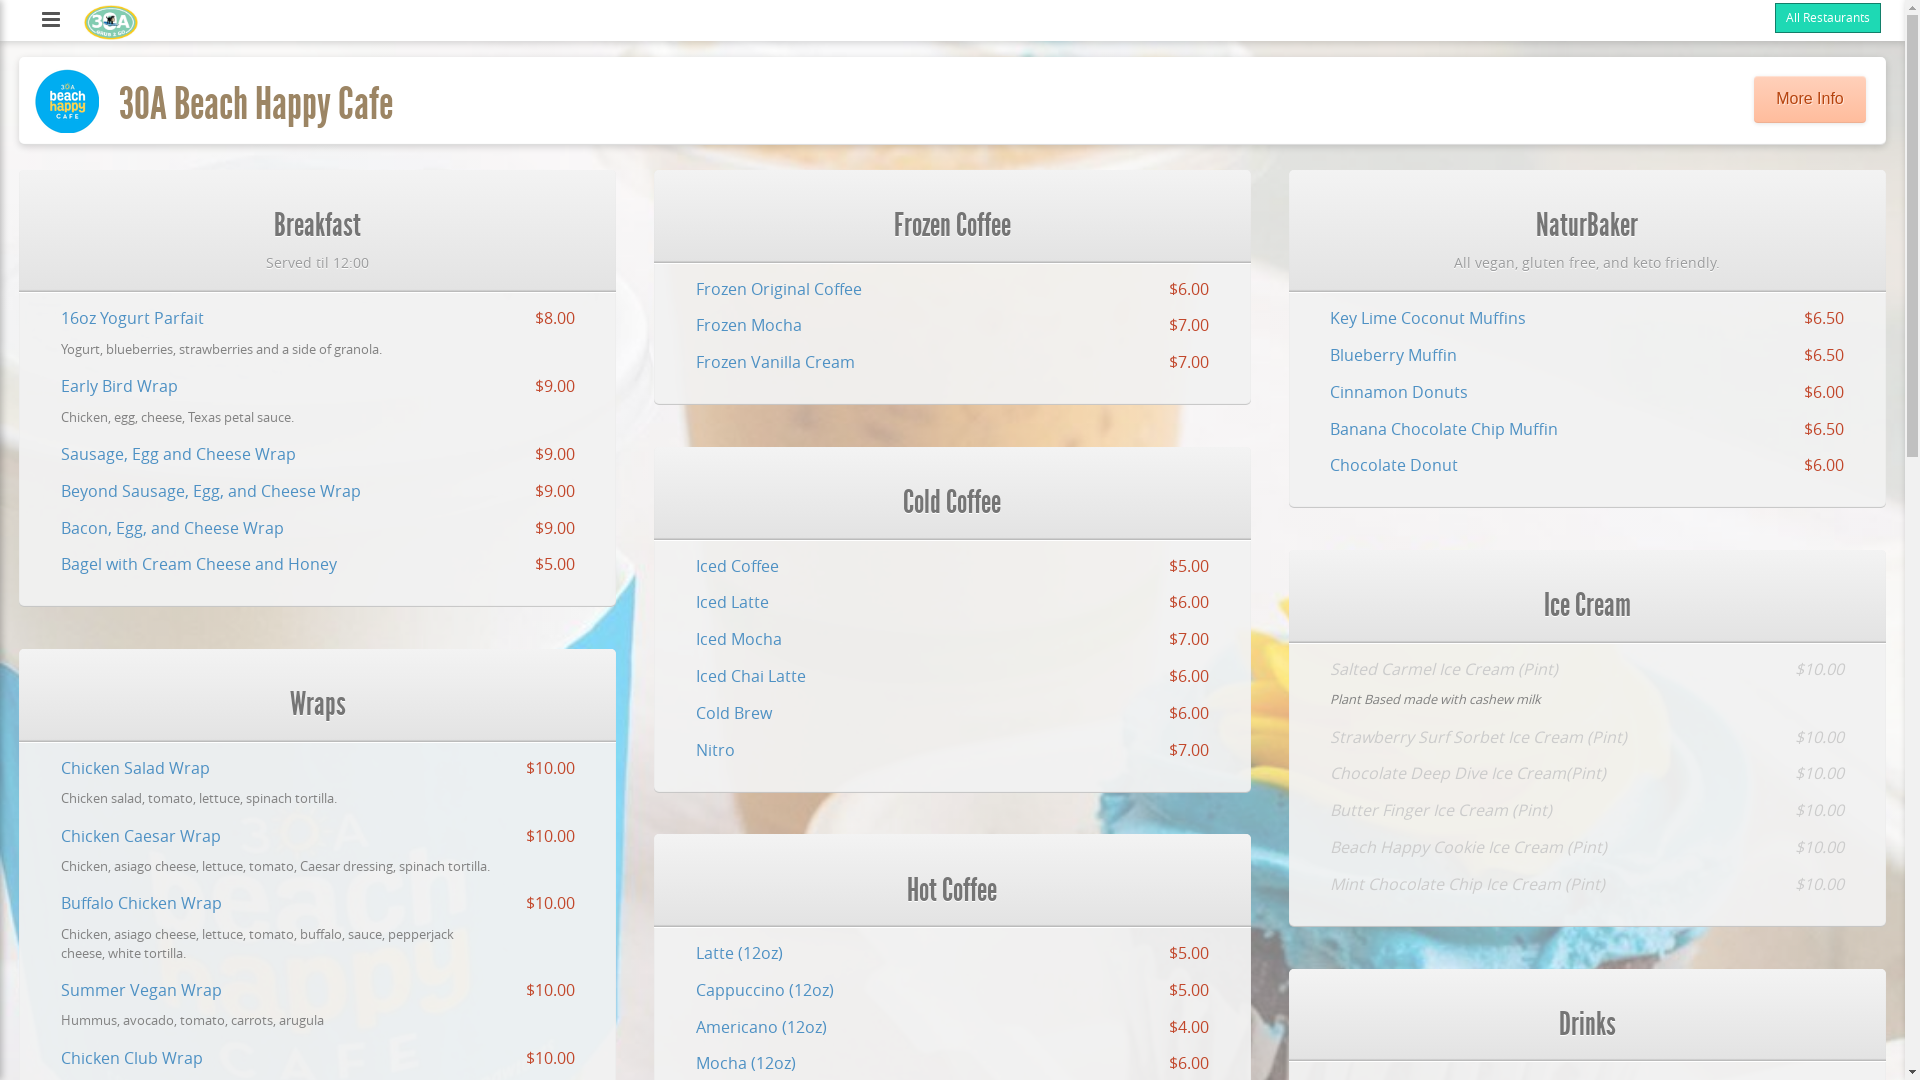 This screenshot has height=1080, width=1920. I want to click on Banana Chocolate Chip Muffin
$6.50, so click(1588, 436).